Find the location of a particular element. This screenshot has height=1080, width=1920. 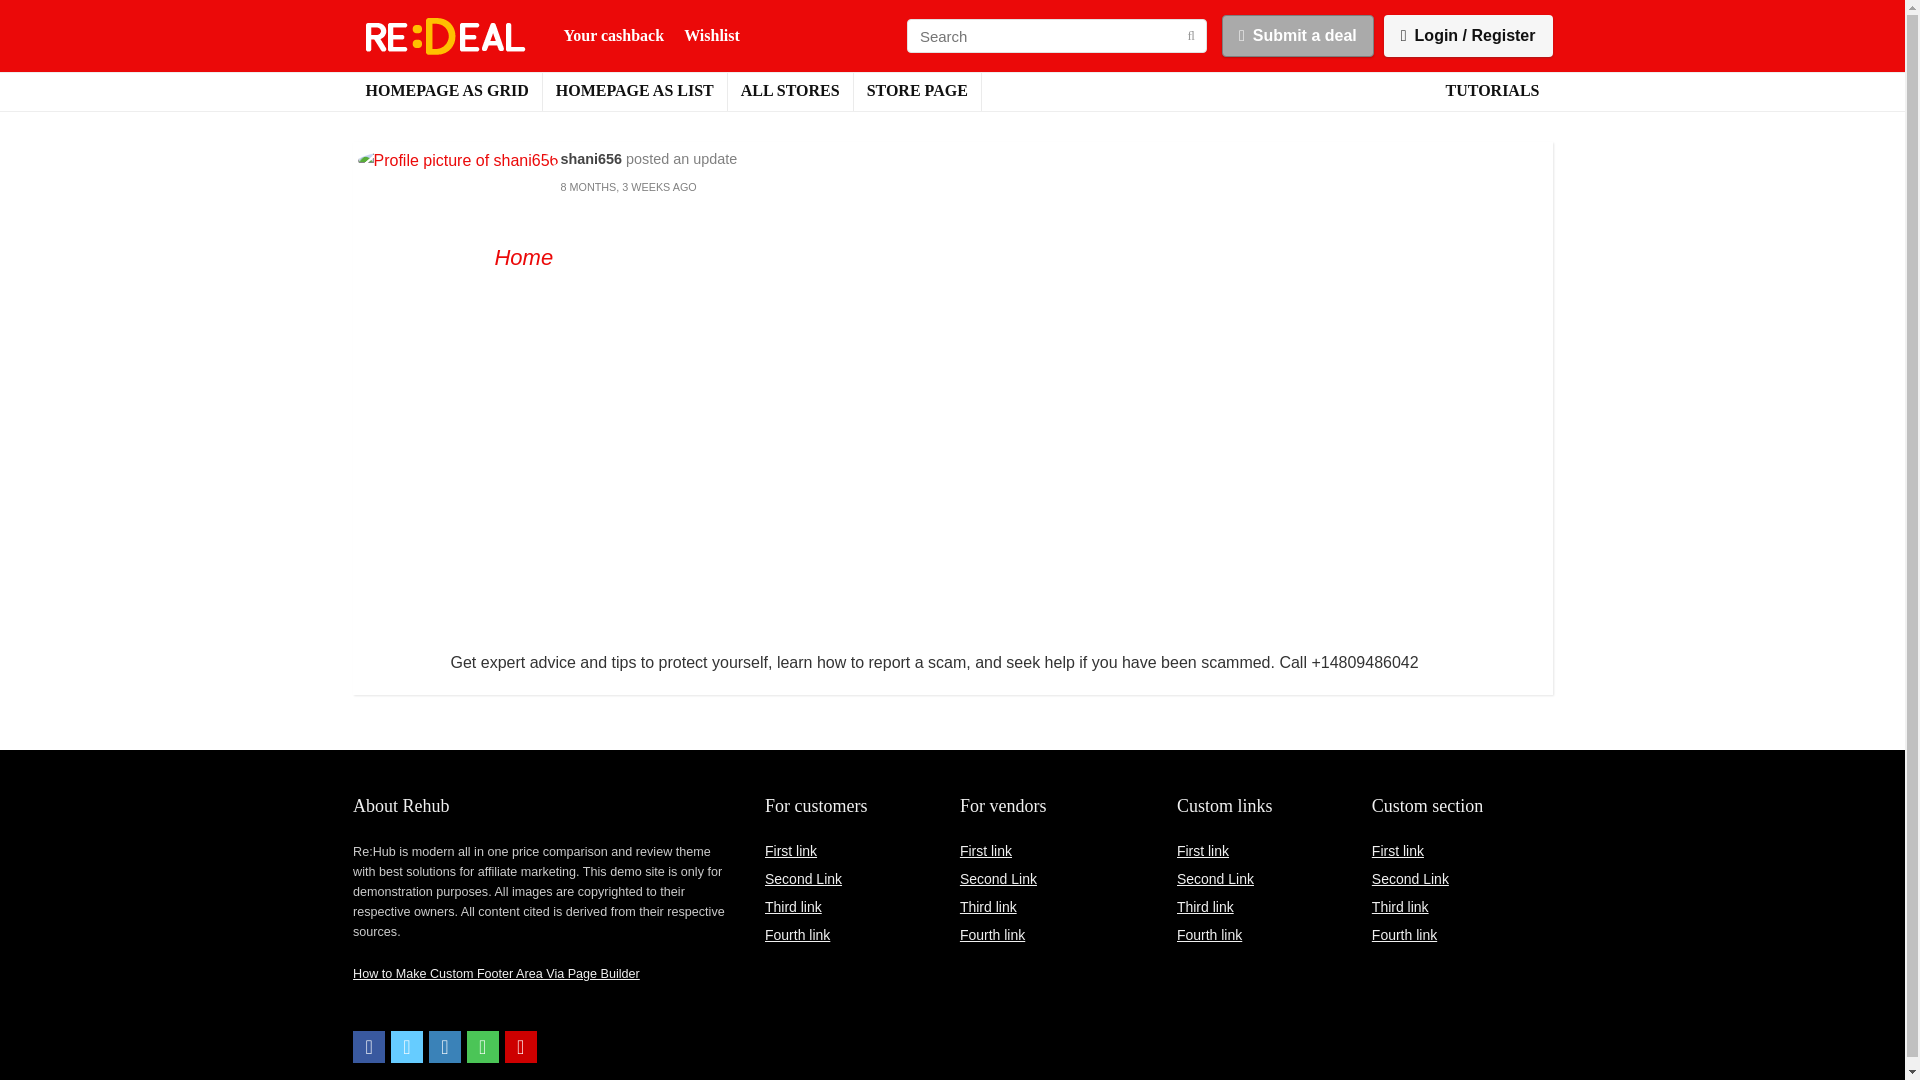

Second Link is located at coordinates (1214, 878).